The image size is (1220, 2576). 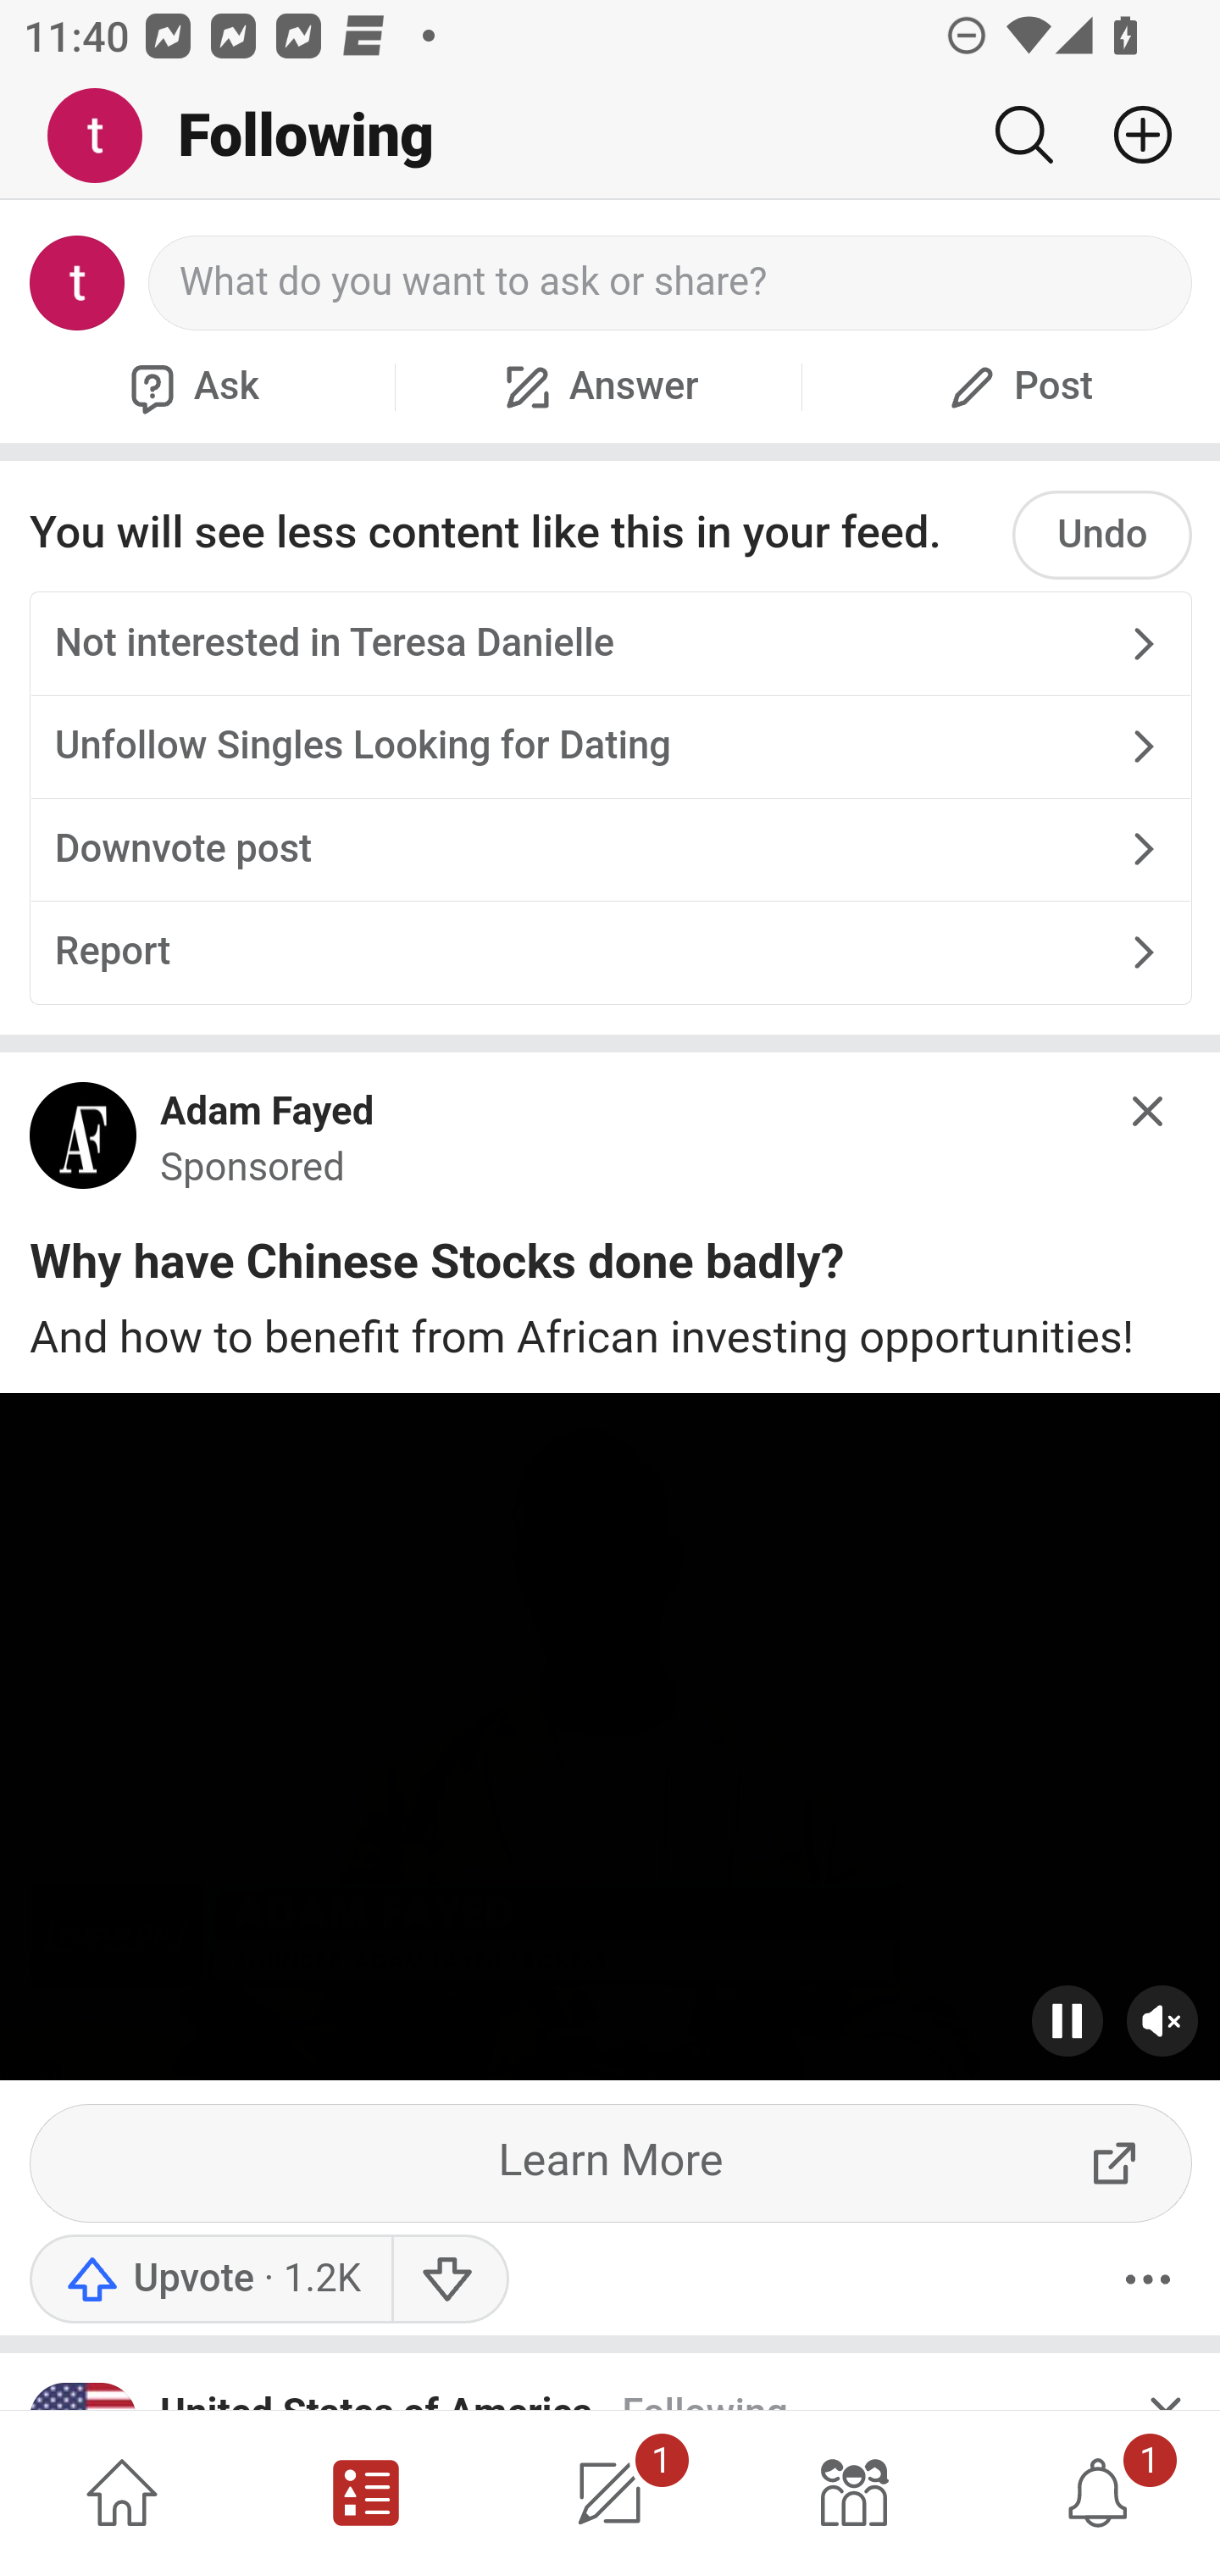 What do you see at coordinates (671, 283) in the screenshot?
I see `What do you want to ask or share?` at bounding box center [671, 283].